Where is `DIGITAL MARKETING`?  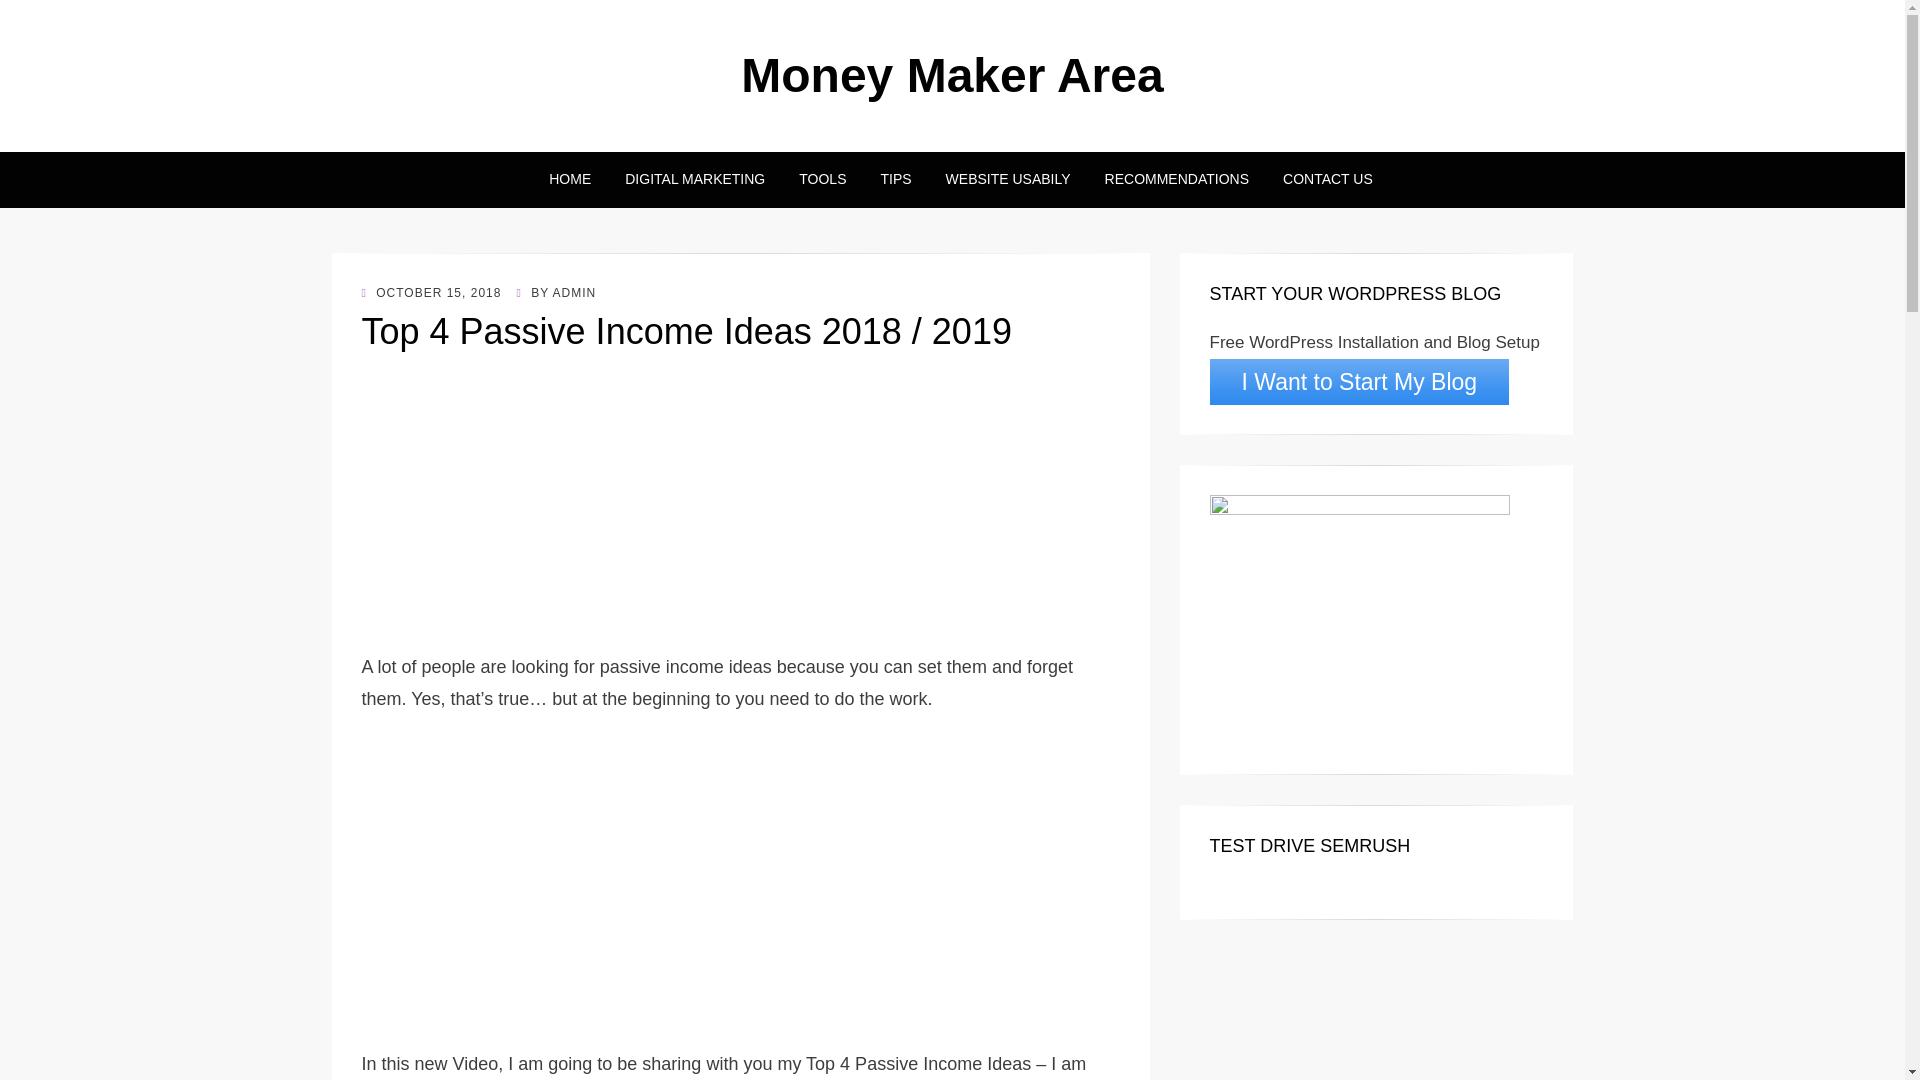 DIGITAL MARKETING is located at coordinates (694, 180).